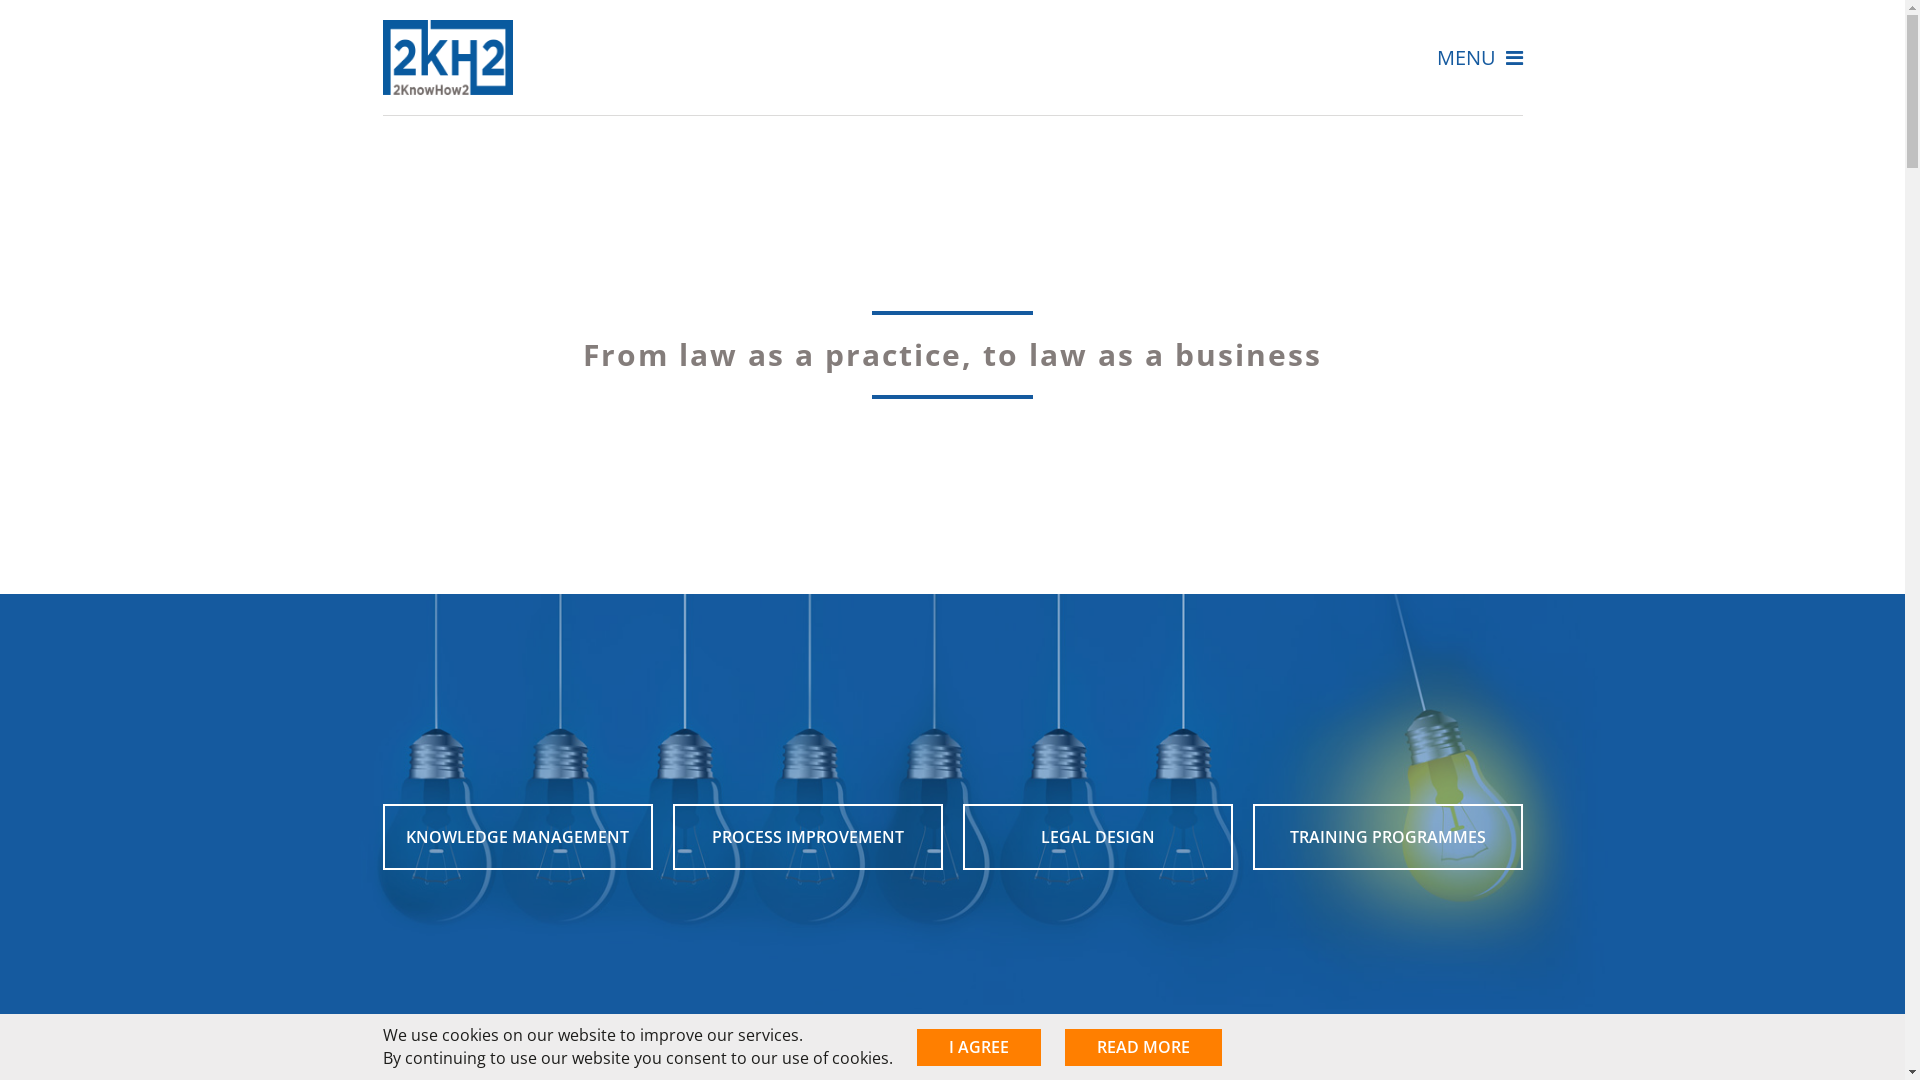 The image size is (1920, 1080). Describe the element at coordinates (517, 838) in the screenshot. I see `KNOWLEDGE MANAGEMENT` at that location.